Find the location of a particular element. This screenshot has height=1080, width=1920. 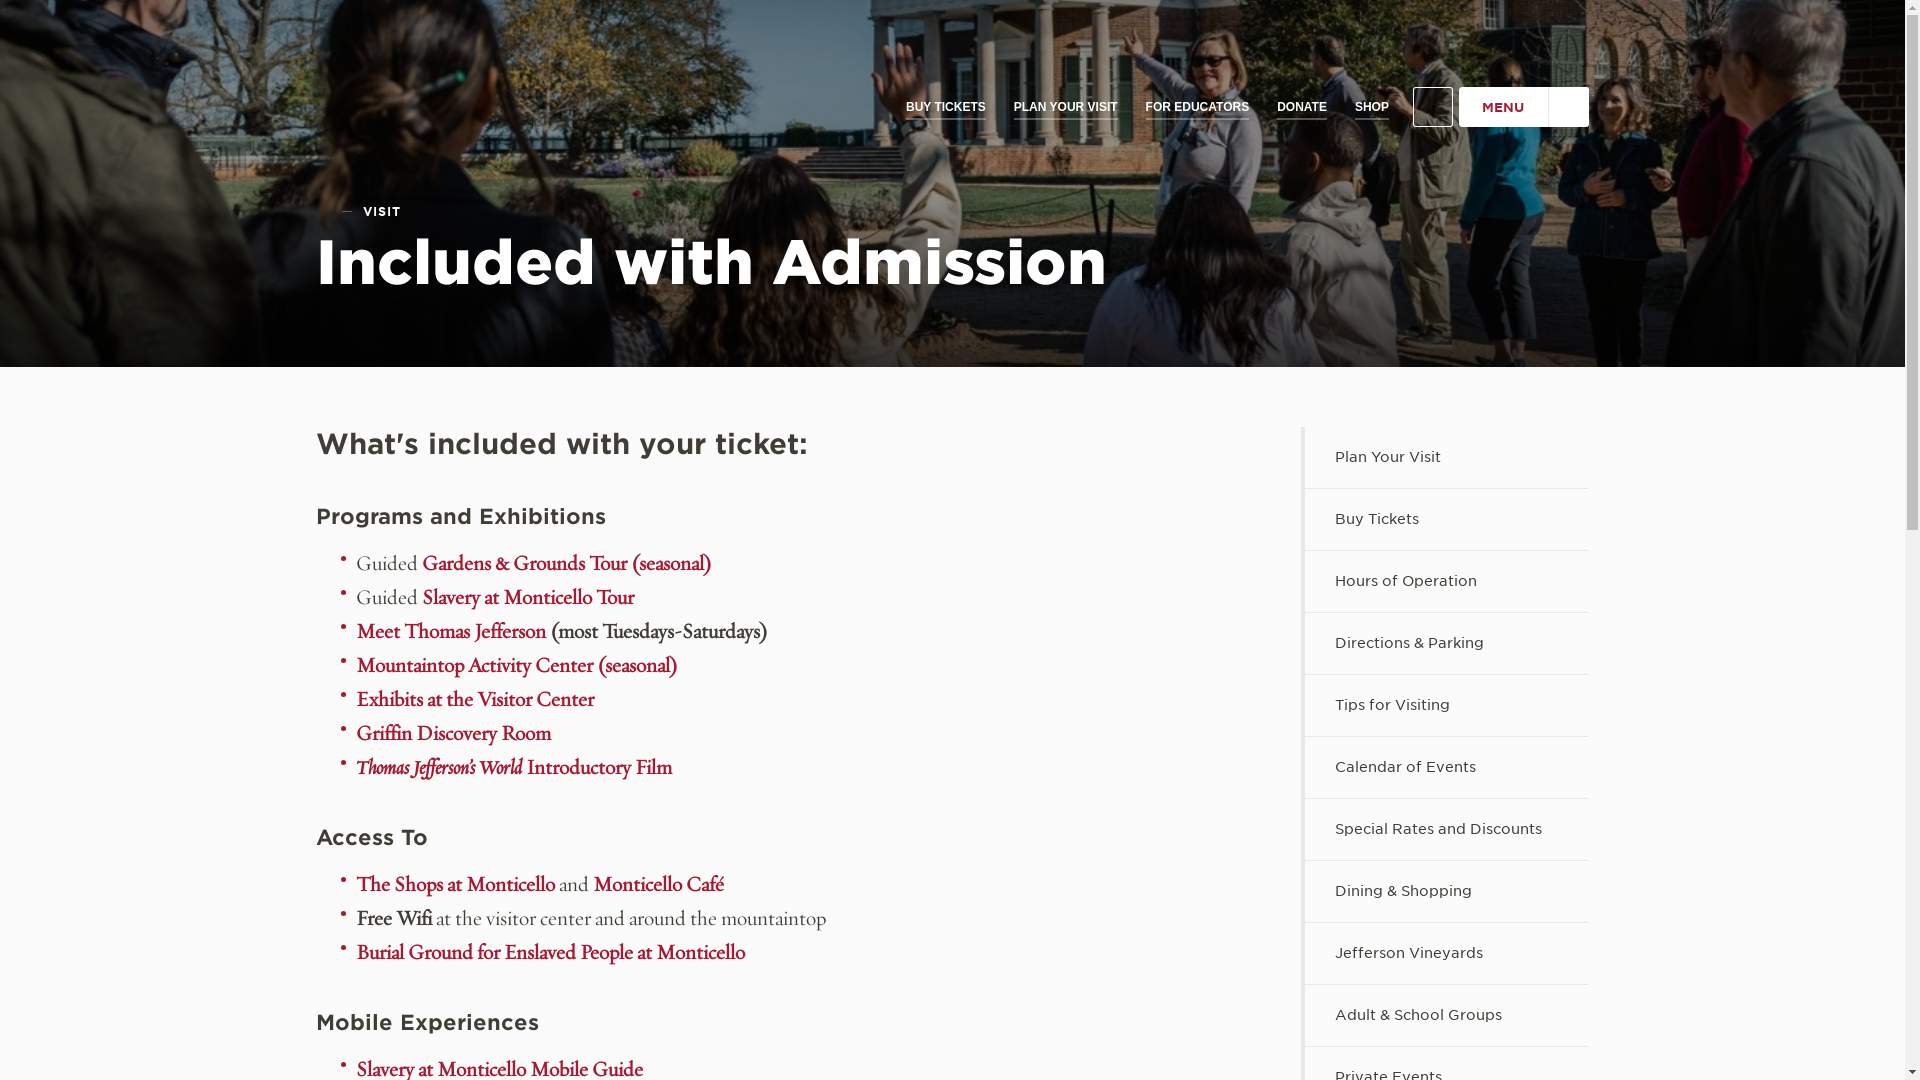

Slavery at Monticello Mobile Guide is located at coordinates (499, 1068).